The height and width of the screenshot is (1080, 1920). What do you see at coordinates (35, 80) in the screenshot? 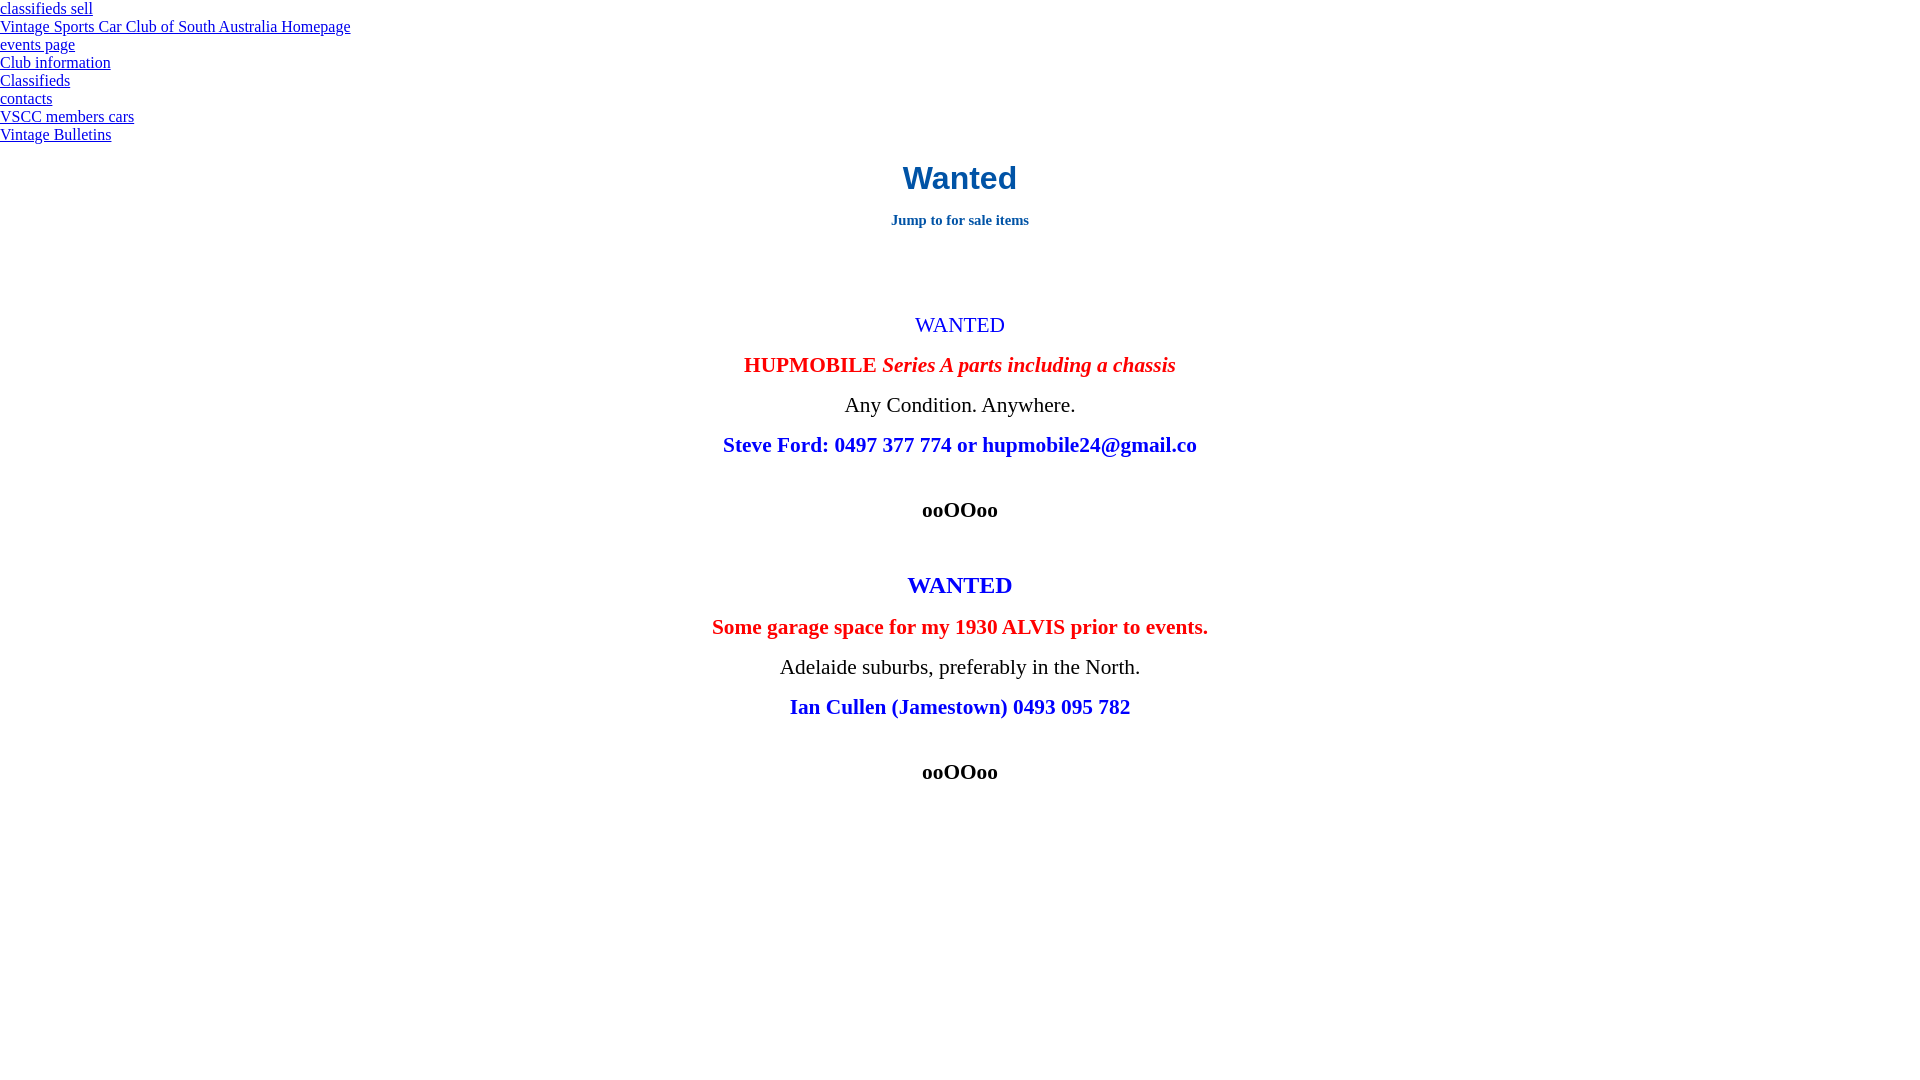
I see `Classifieds` at bounding box center [35, 80].